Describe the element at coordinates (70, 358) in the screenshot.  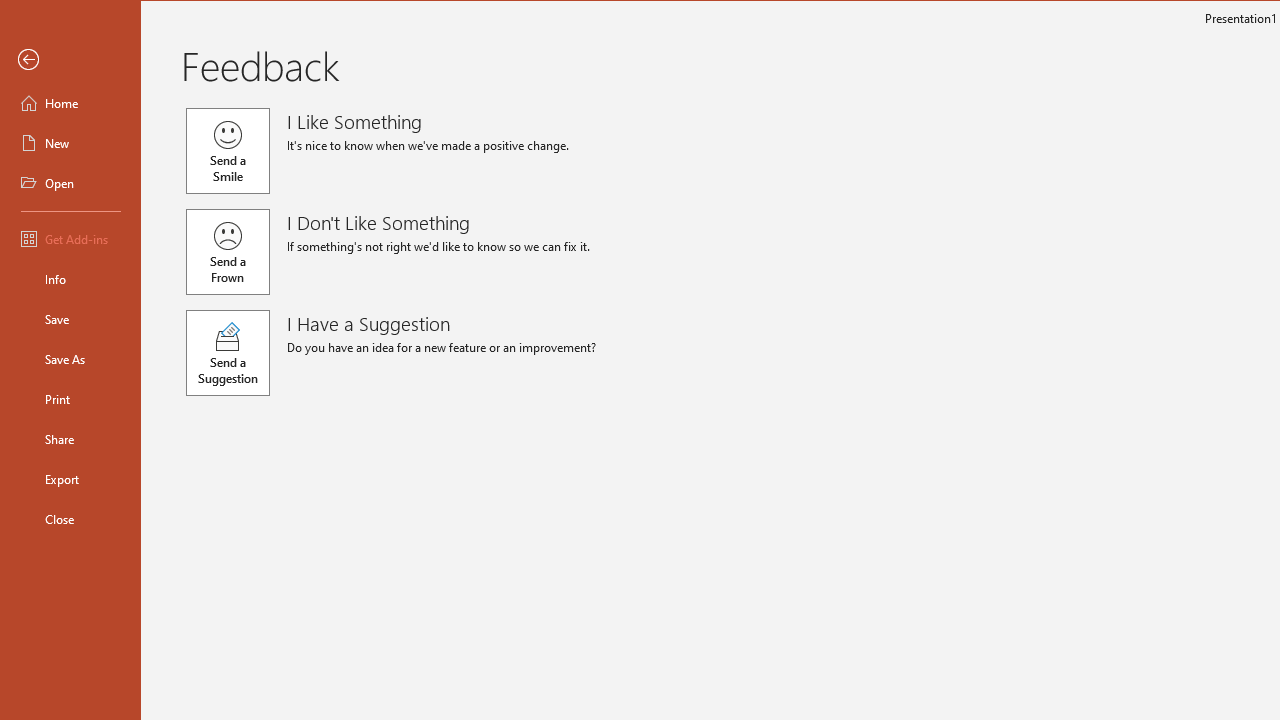
I see `Save As` at that location.